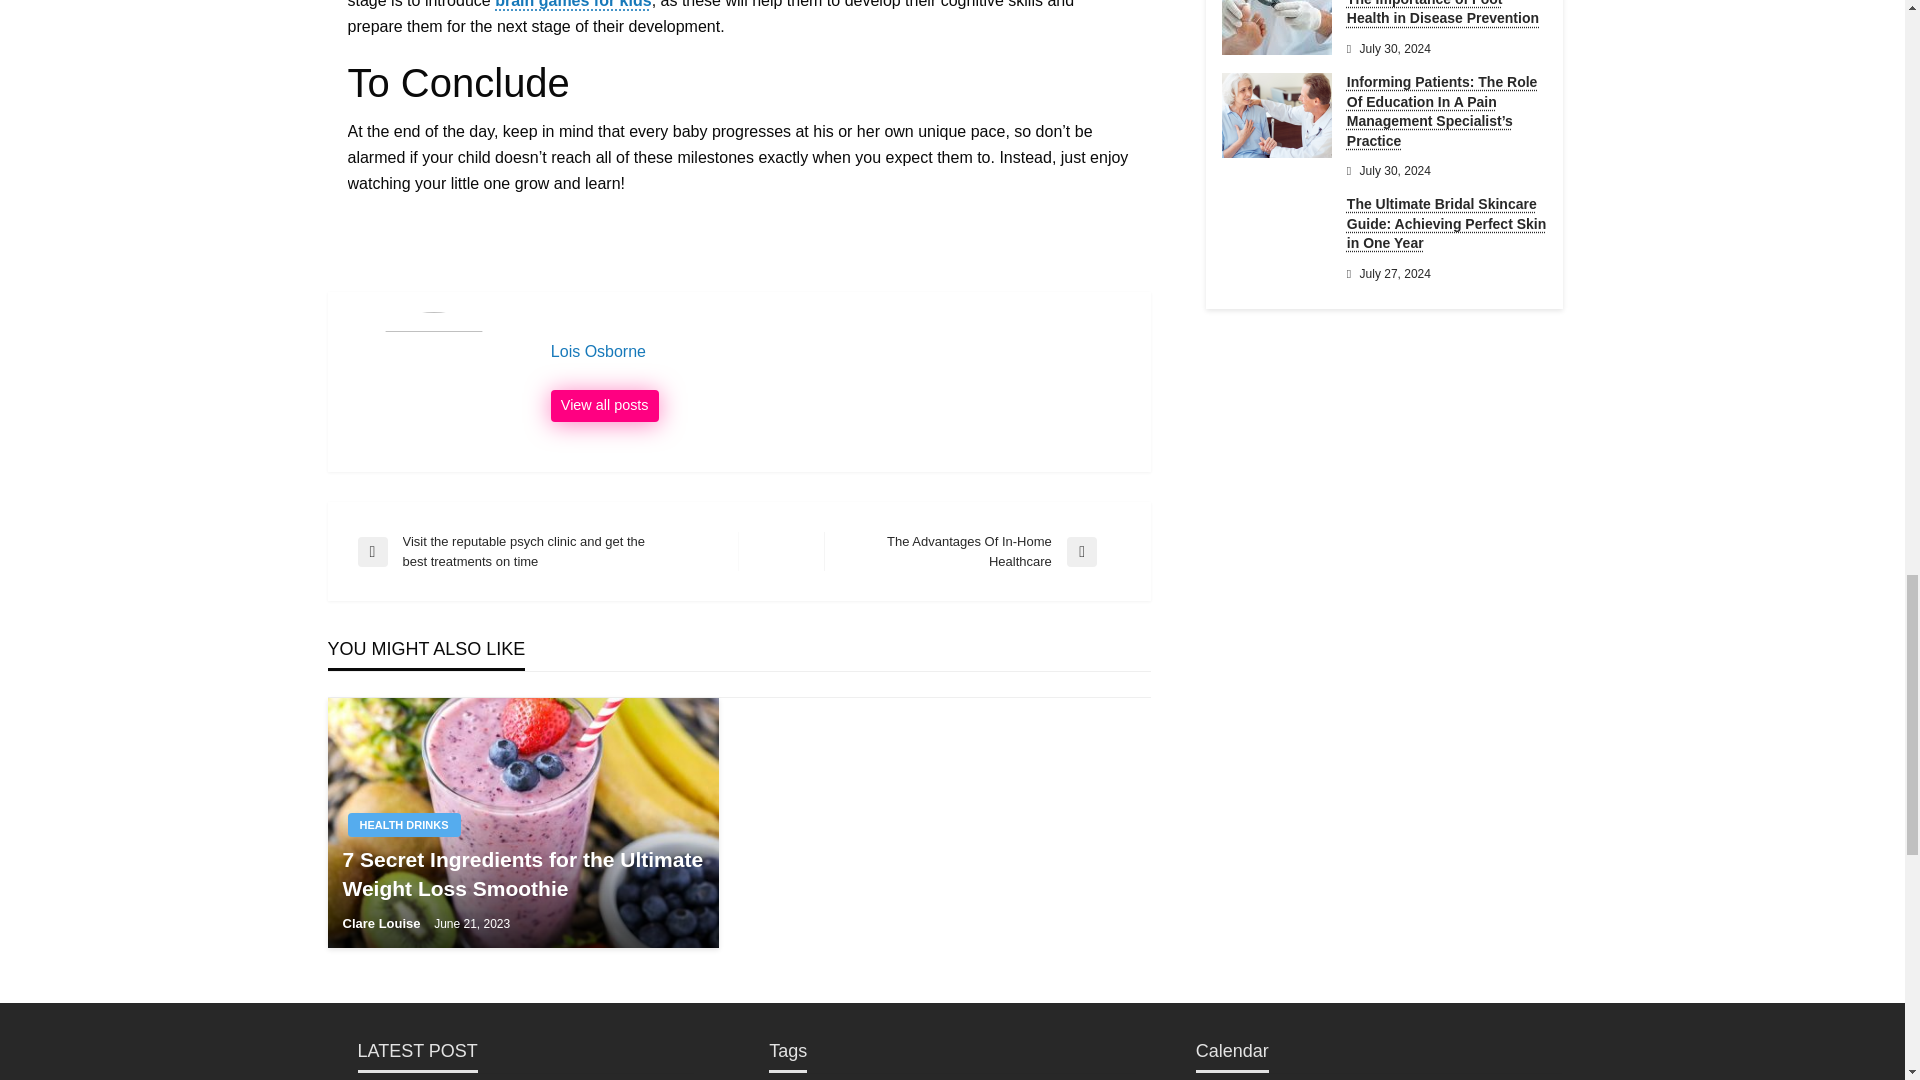  Describe the element at coordinates (404, 825) in the screenshot. I see `Clare Louise` at that location.